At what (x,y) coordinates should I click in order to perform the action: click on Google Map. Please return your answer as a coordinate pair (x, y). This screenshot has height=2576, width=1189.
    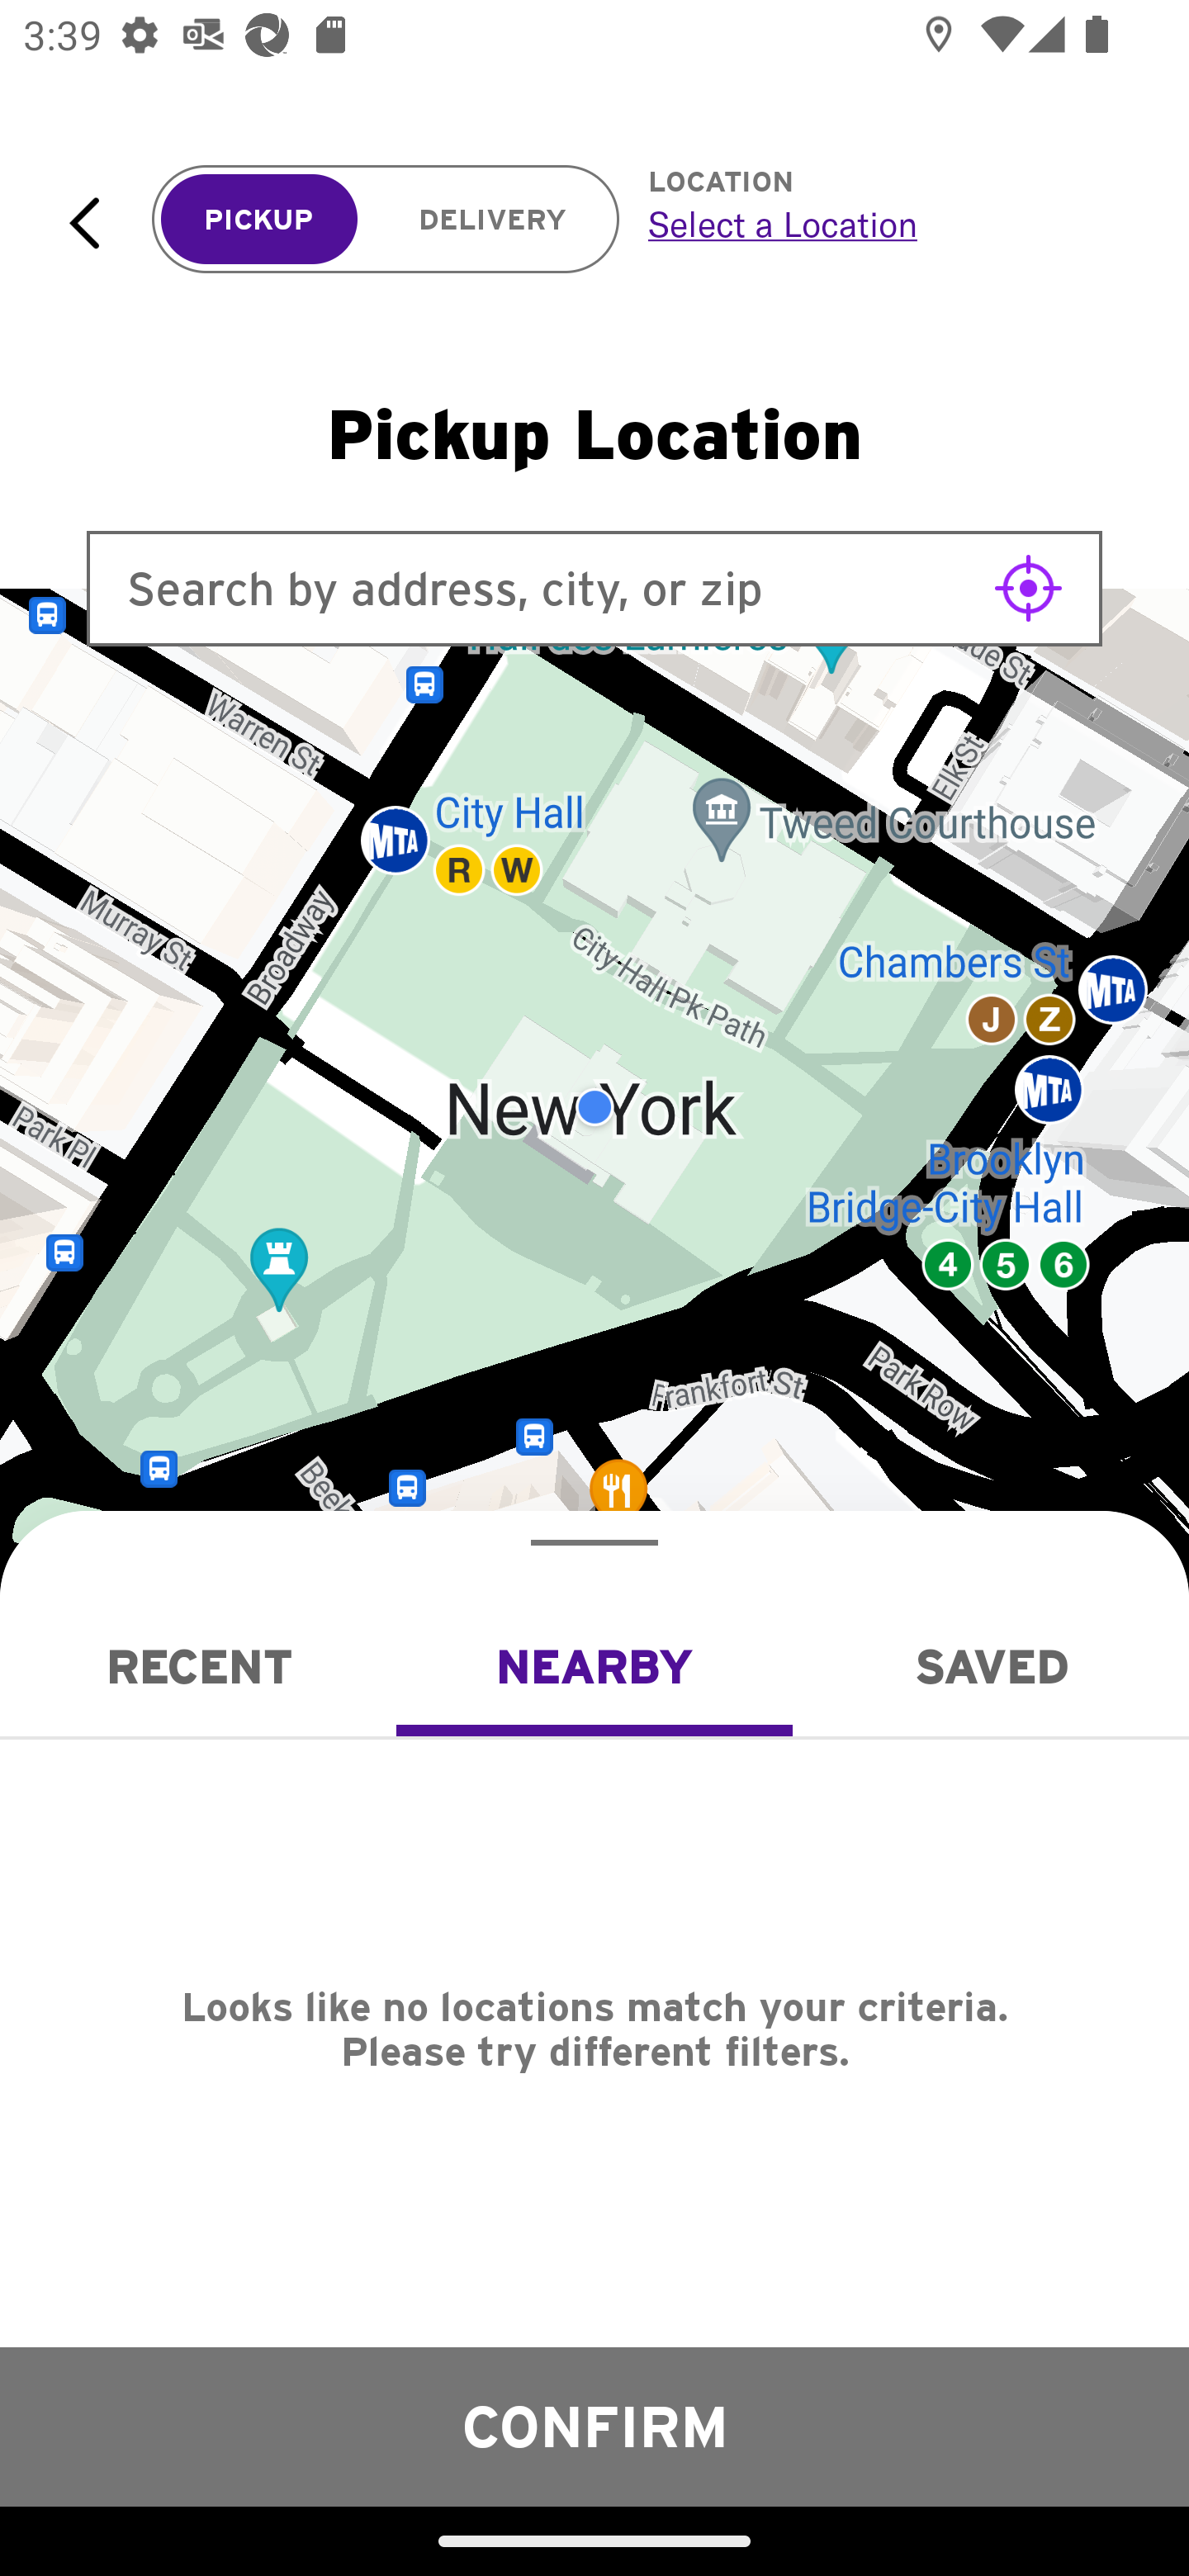
    Looking at the image, I should click on (594, 1107).